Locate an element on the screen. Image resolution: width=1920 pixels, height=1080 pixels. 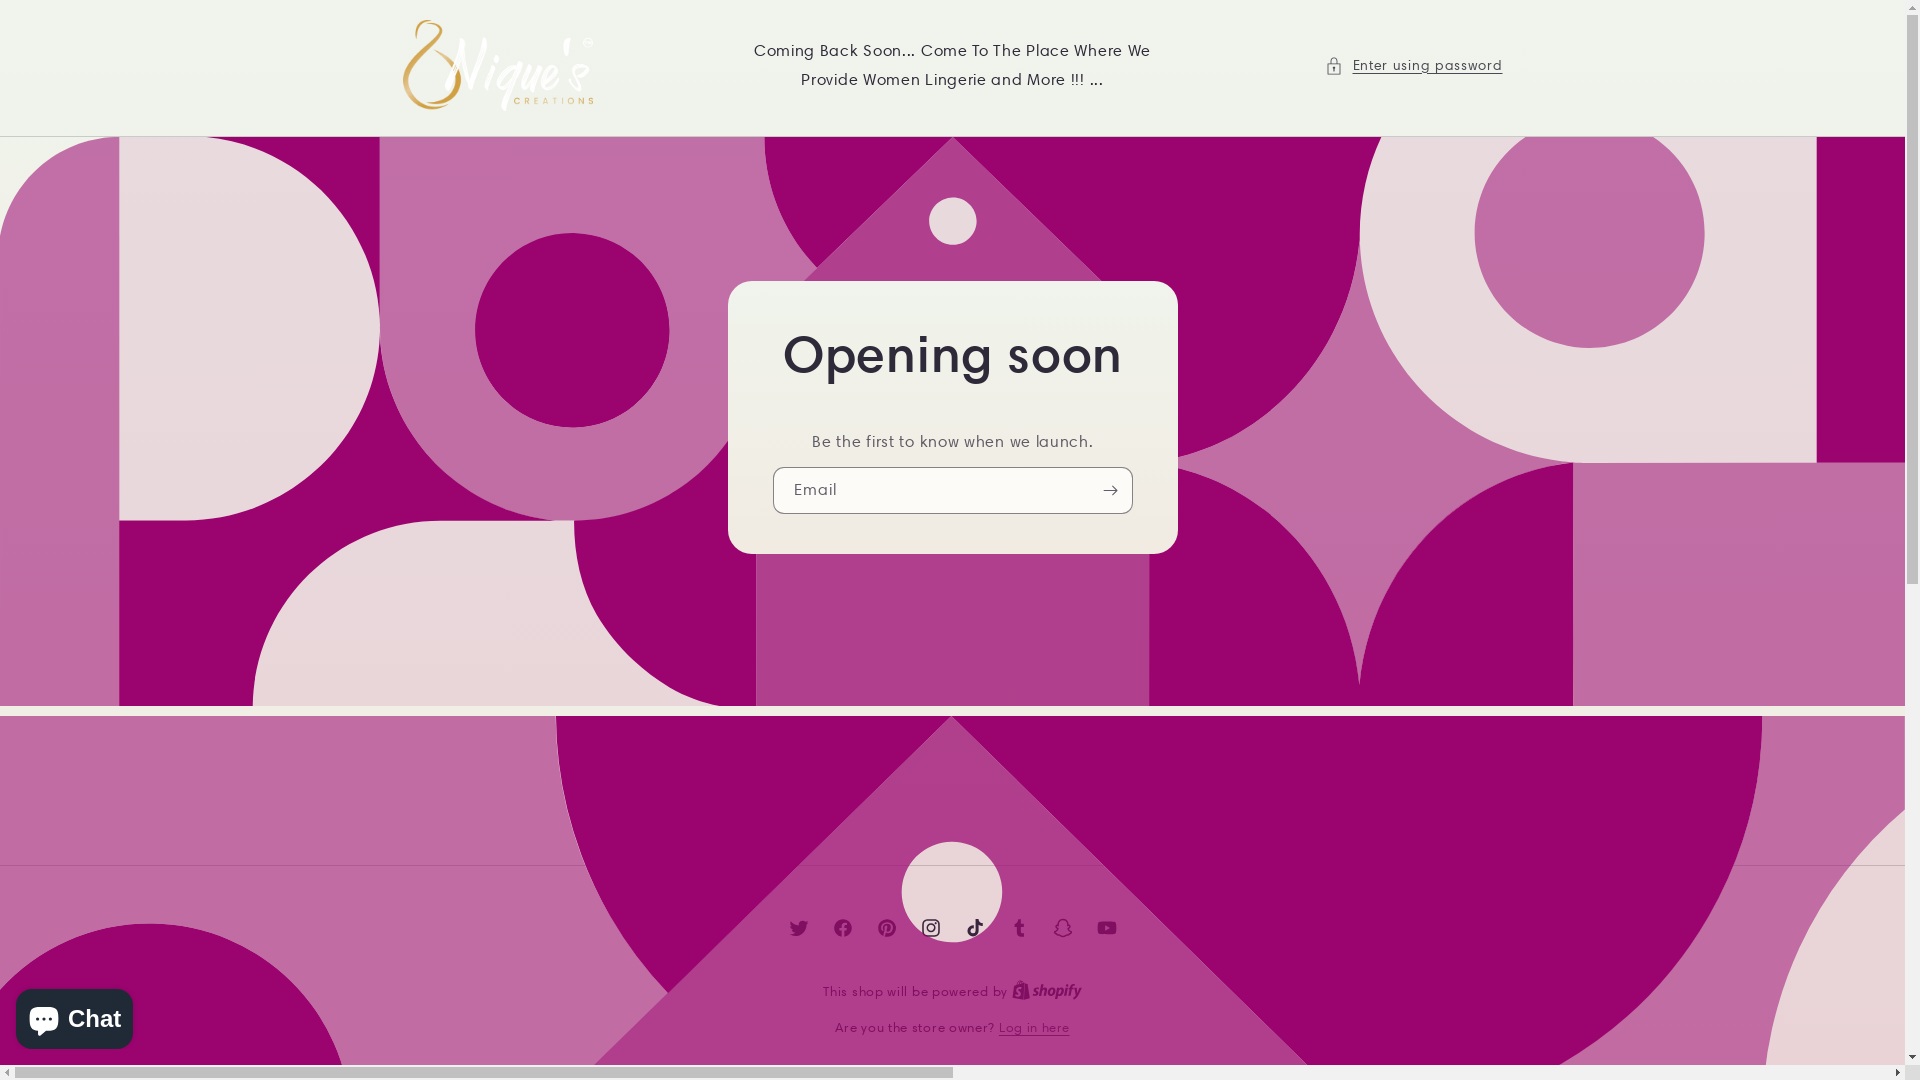
Twitter is located at coordinates (798, 928).